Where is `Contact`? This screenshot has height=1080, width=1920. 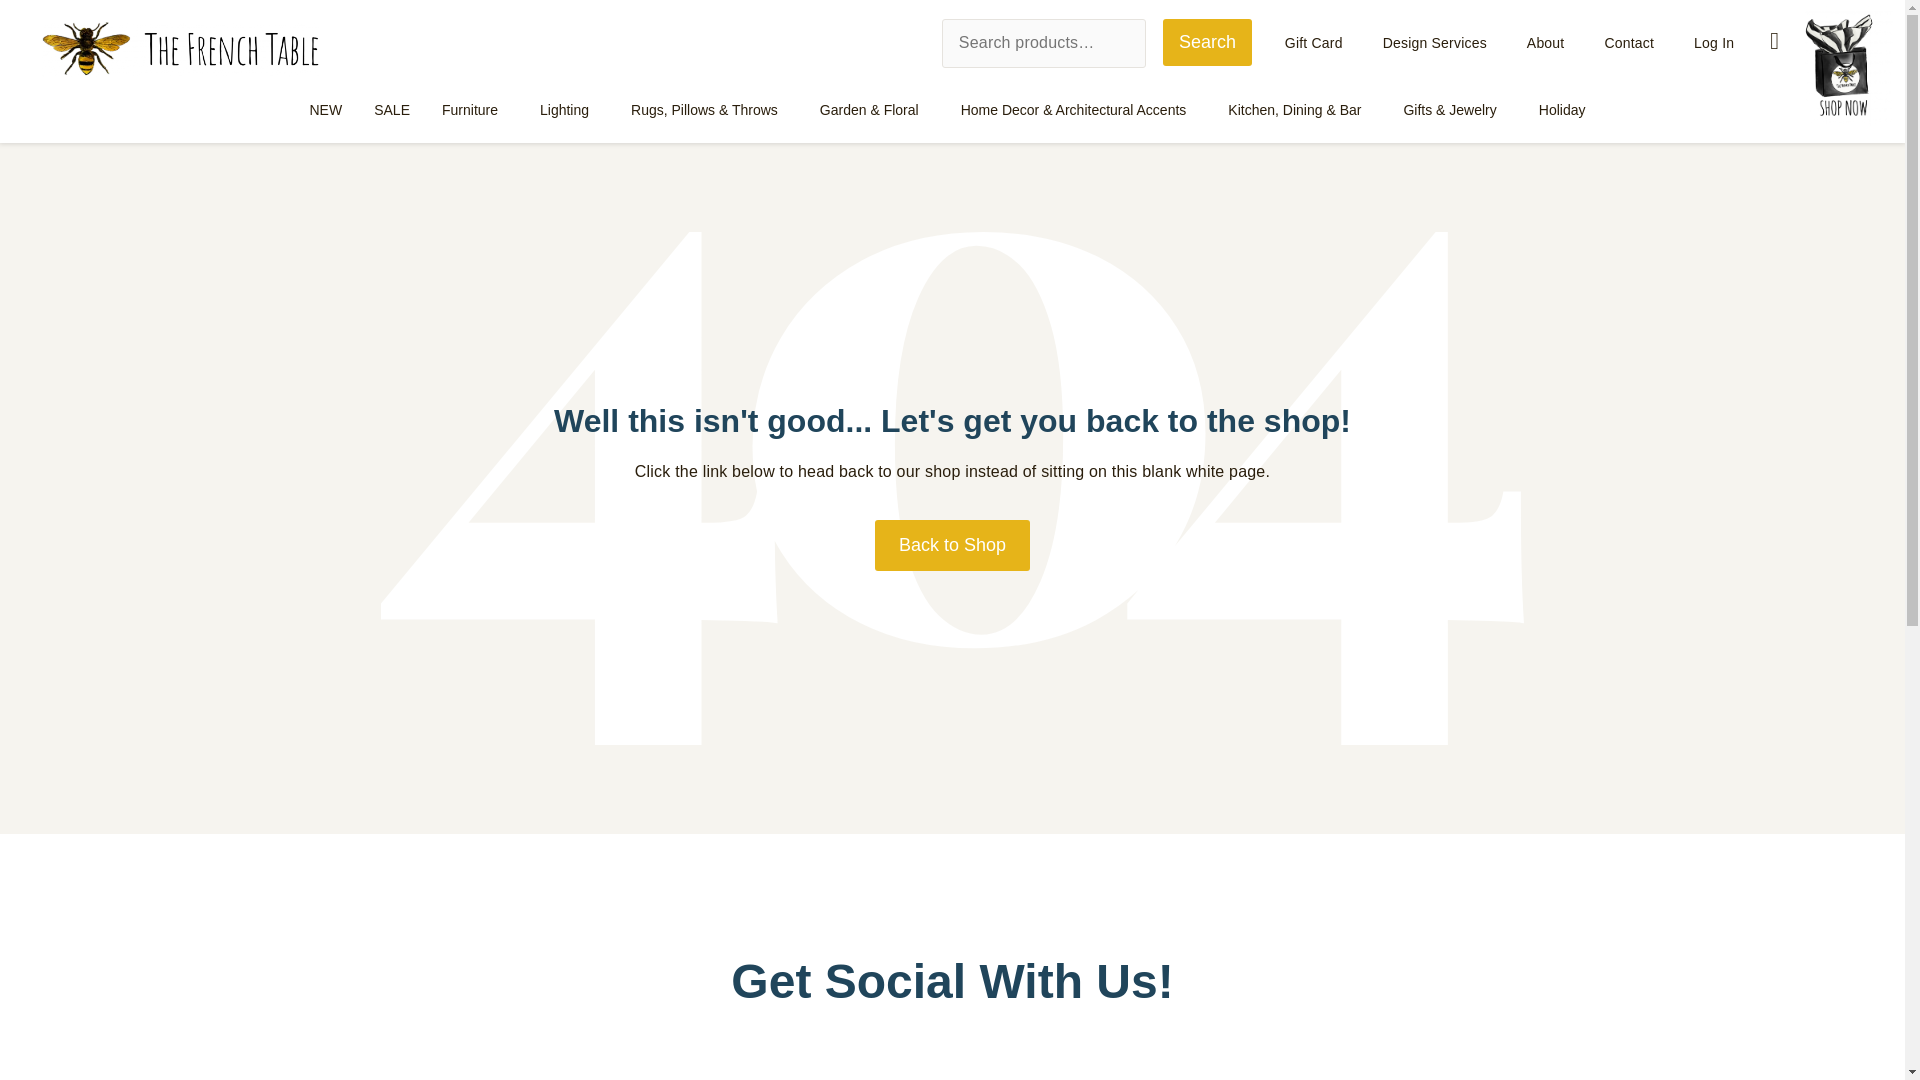 Contact is located at coordinates (1629, 44).